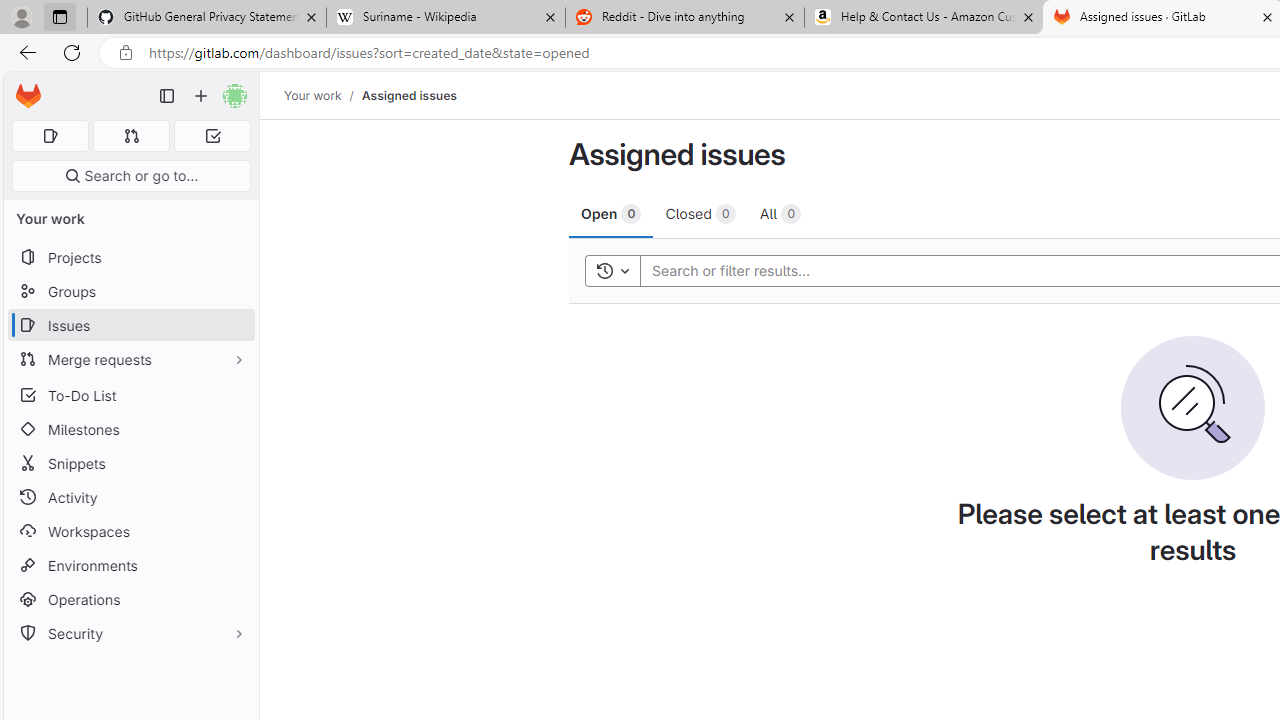  Describe the element at coordinates (312, 95) in the screenshot. I see `Your work` at that location.